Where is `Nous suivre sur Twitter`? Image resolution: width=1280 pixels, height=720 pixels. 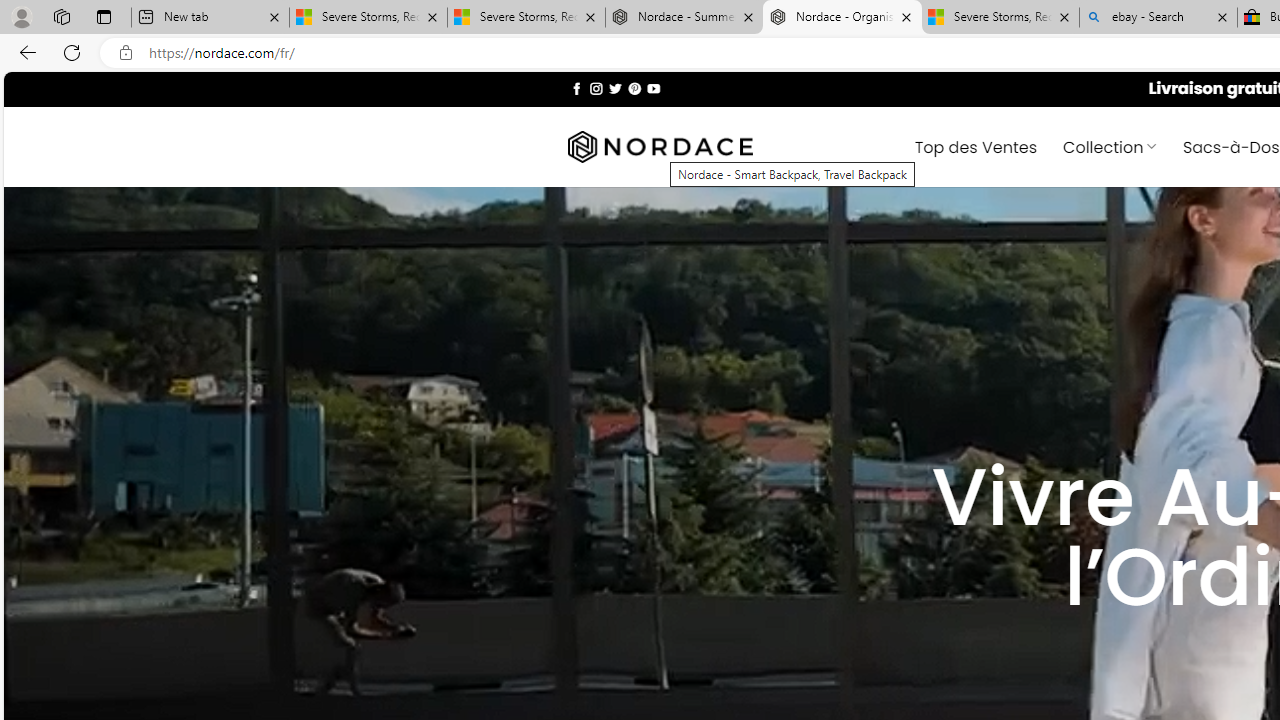 Nous suivre sur Twitter is located at coordinates (616, 88).